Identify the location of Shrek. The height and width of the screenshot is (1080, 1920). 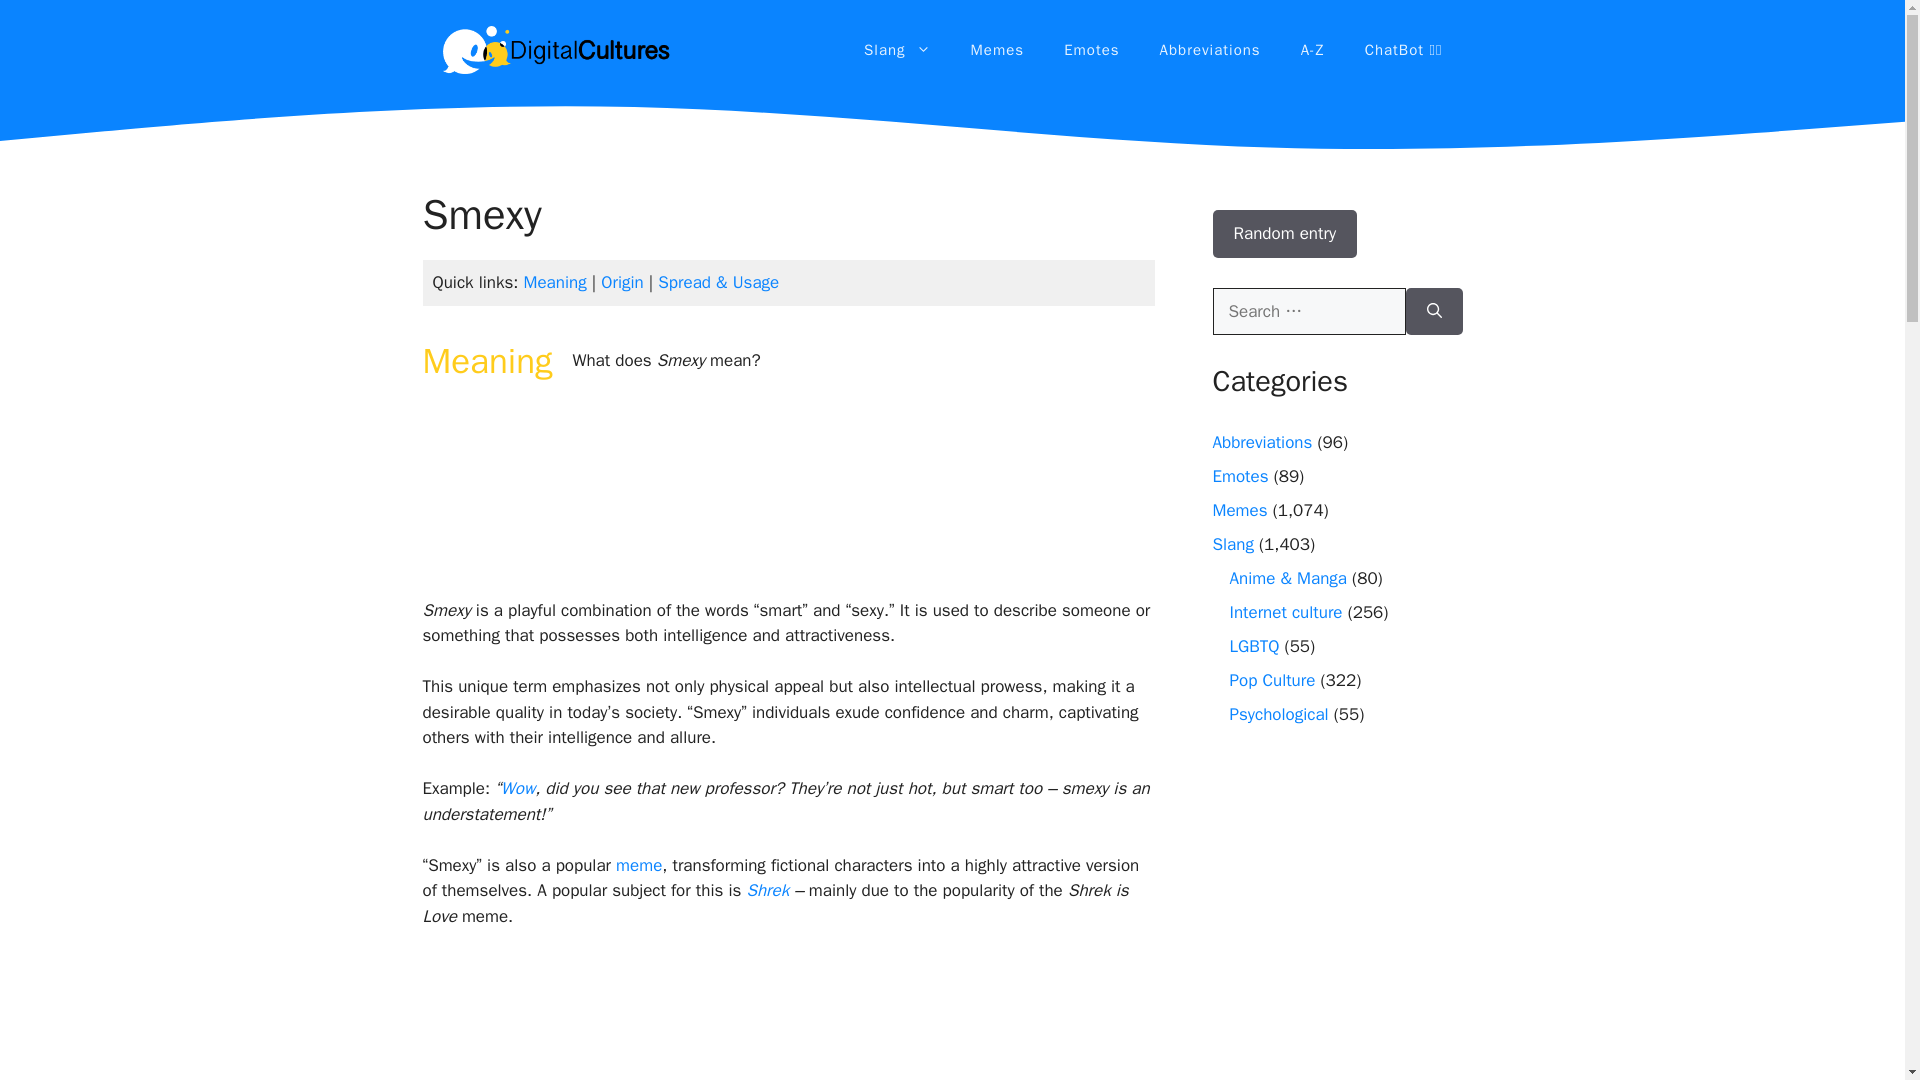
(768, 890).